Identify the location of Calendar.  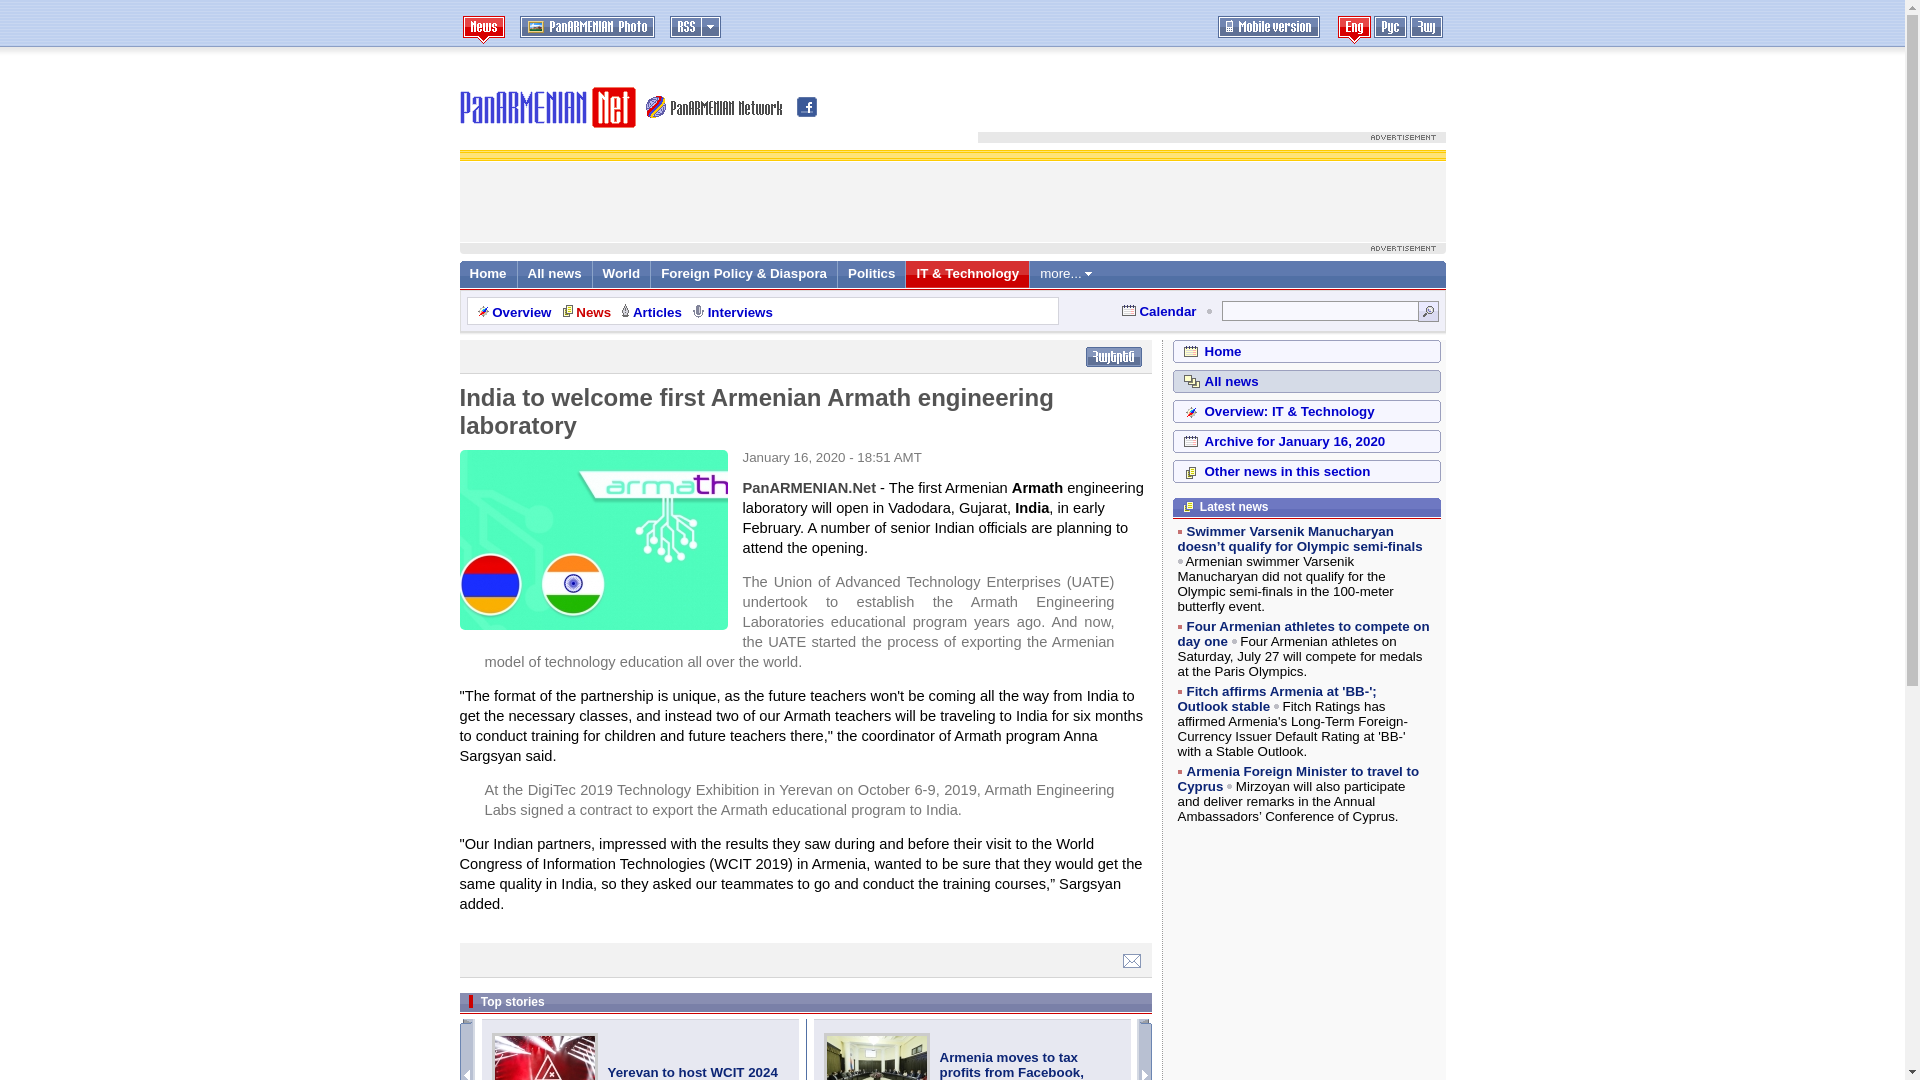
(1167, 310).